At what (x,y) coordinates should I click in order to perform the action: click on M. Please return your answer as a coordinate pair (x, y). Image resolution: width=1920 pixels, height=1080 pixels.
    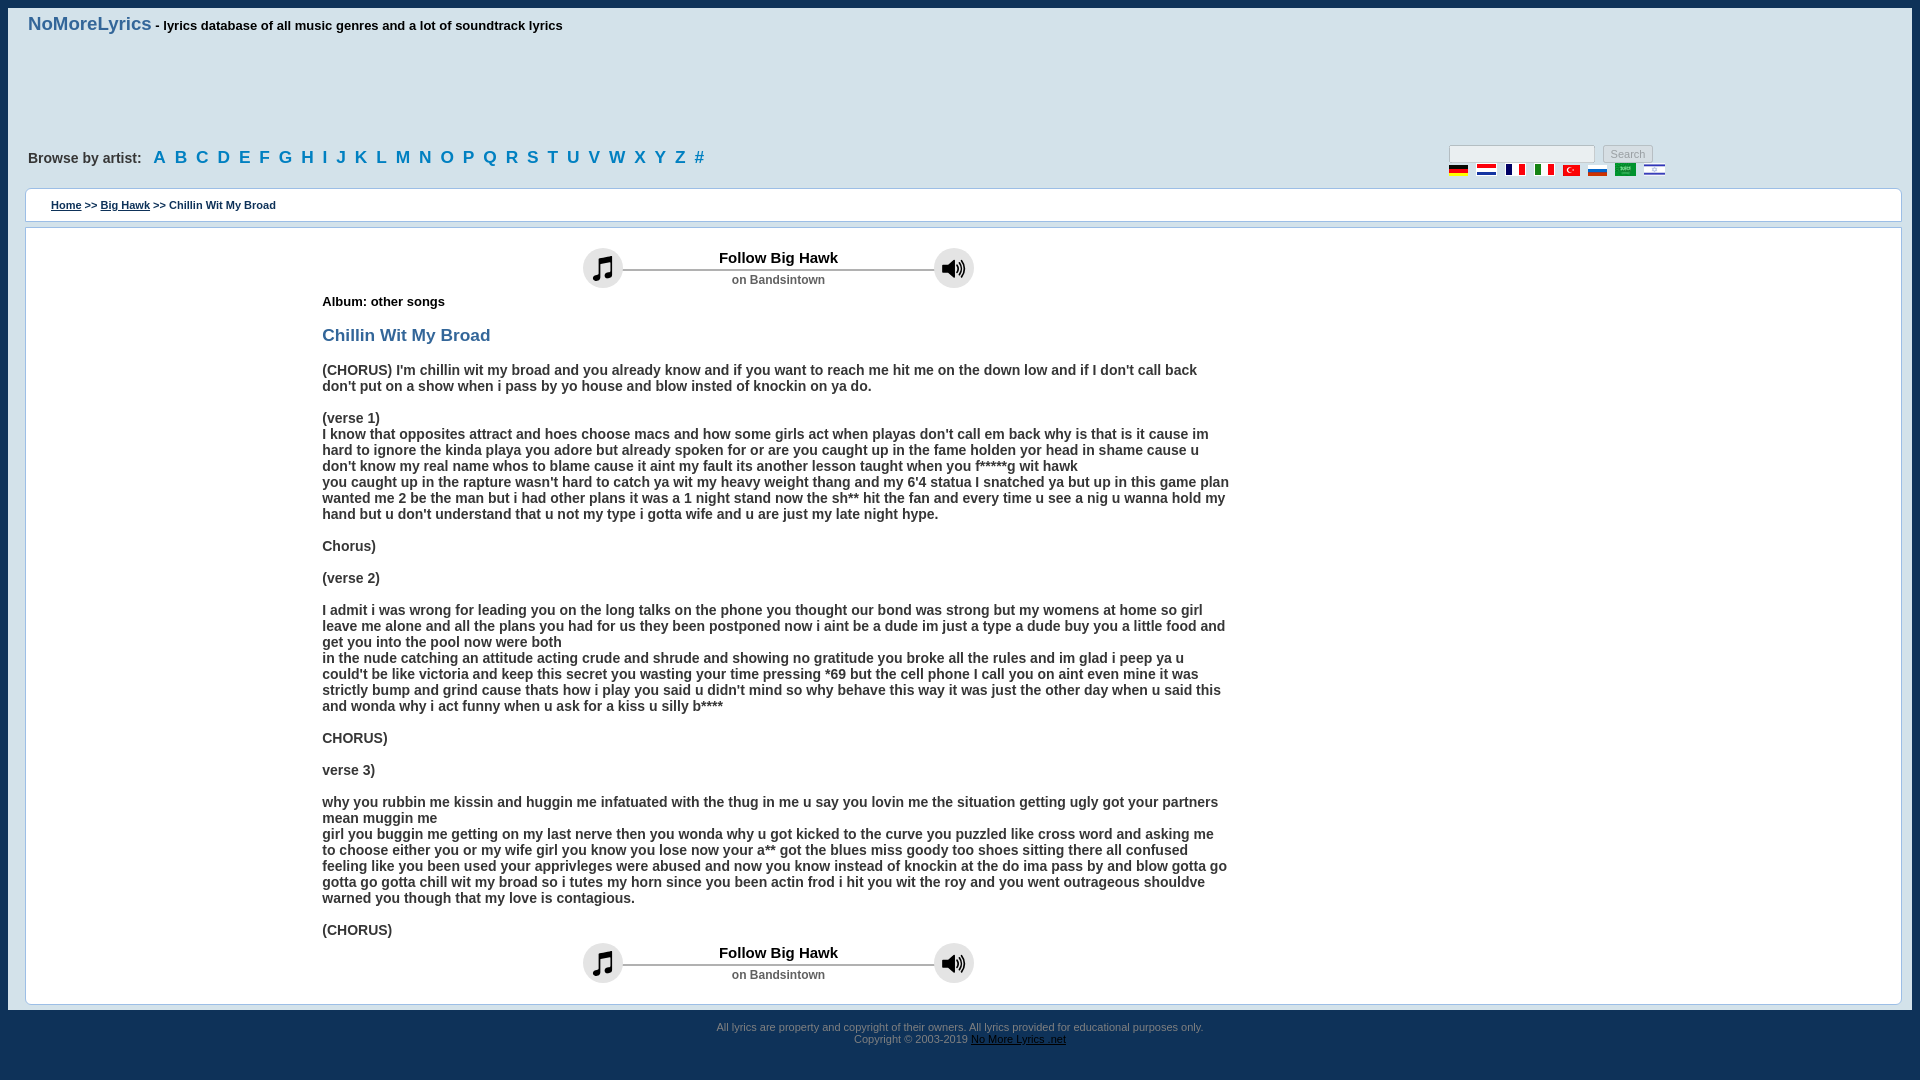
    Looking at the image, I should click on (404, 156).